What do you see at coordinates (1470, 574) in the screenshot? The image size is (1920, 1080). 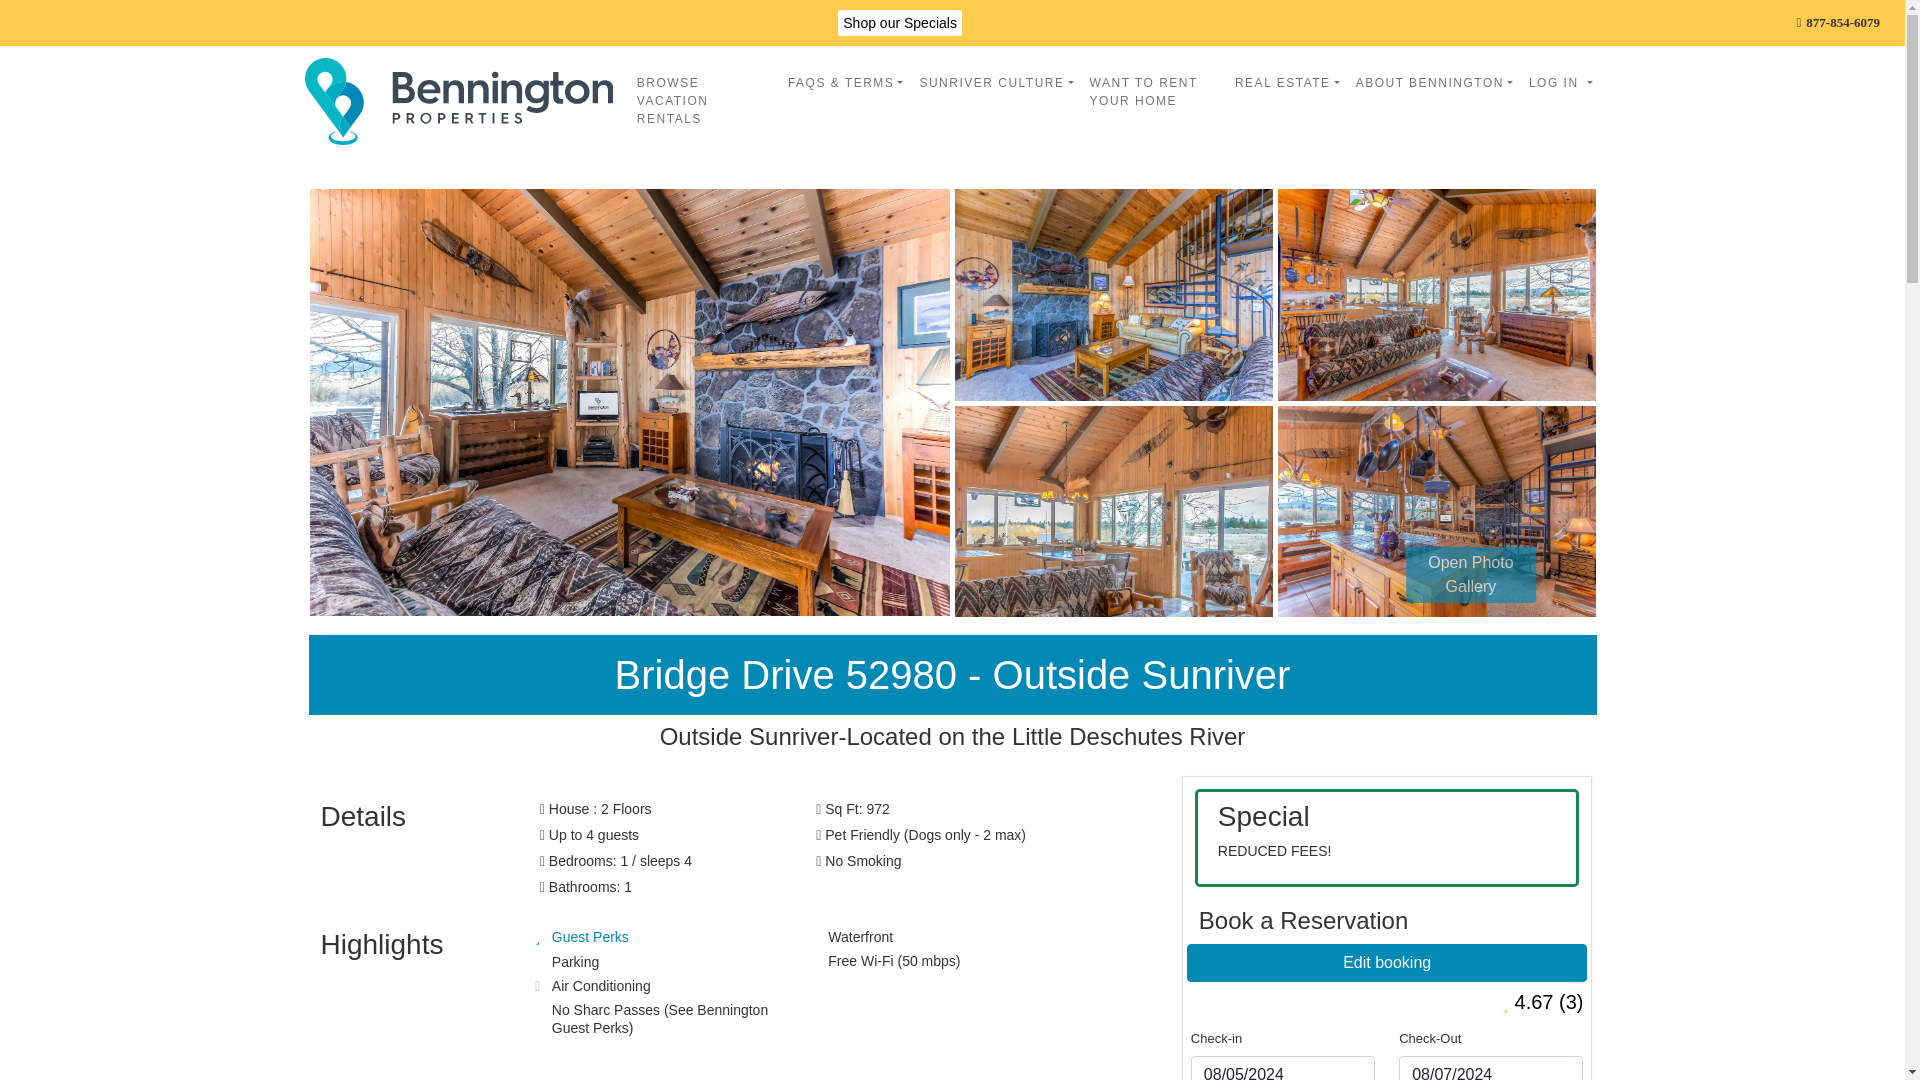 I see `Open Photo Gallery` at bounding box center [1470, 574].